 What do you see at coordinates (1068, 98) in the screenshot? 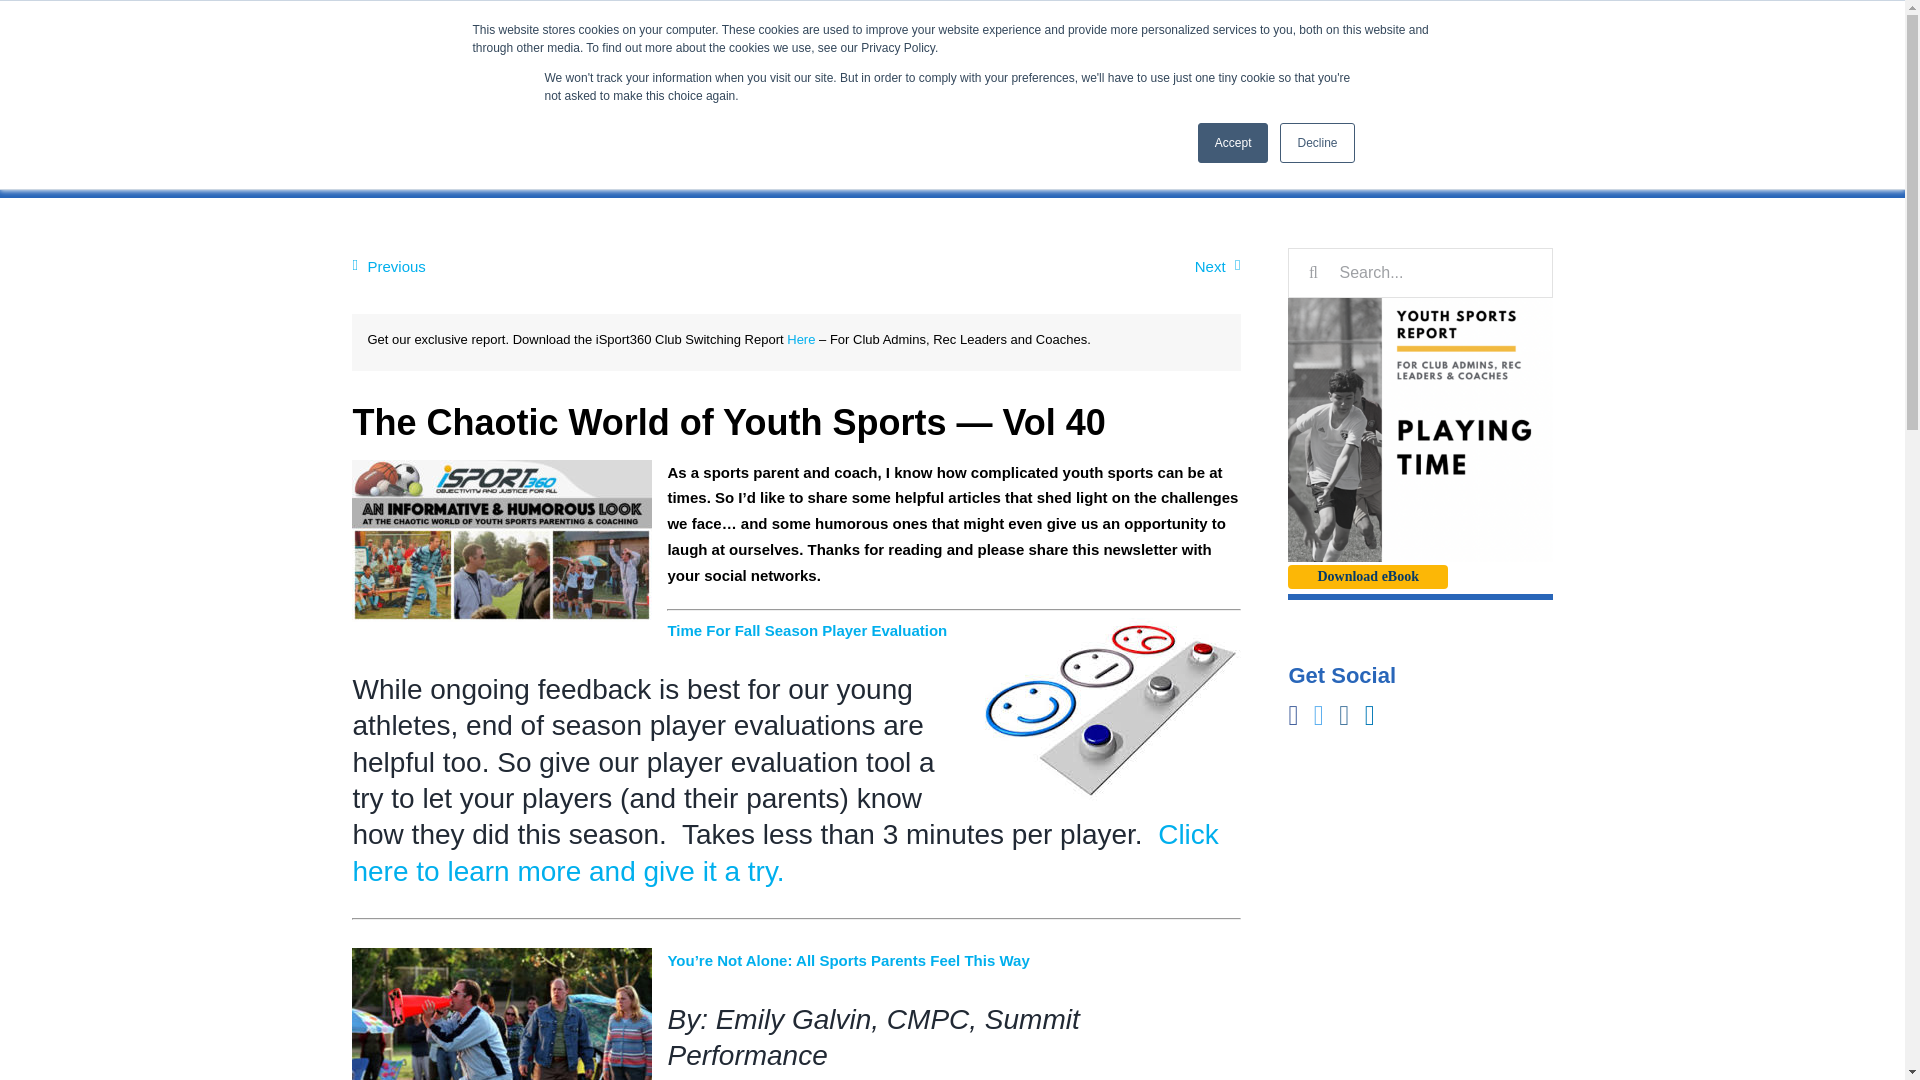
I see `FEATURES` at bounding box center [1068, 98].